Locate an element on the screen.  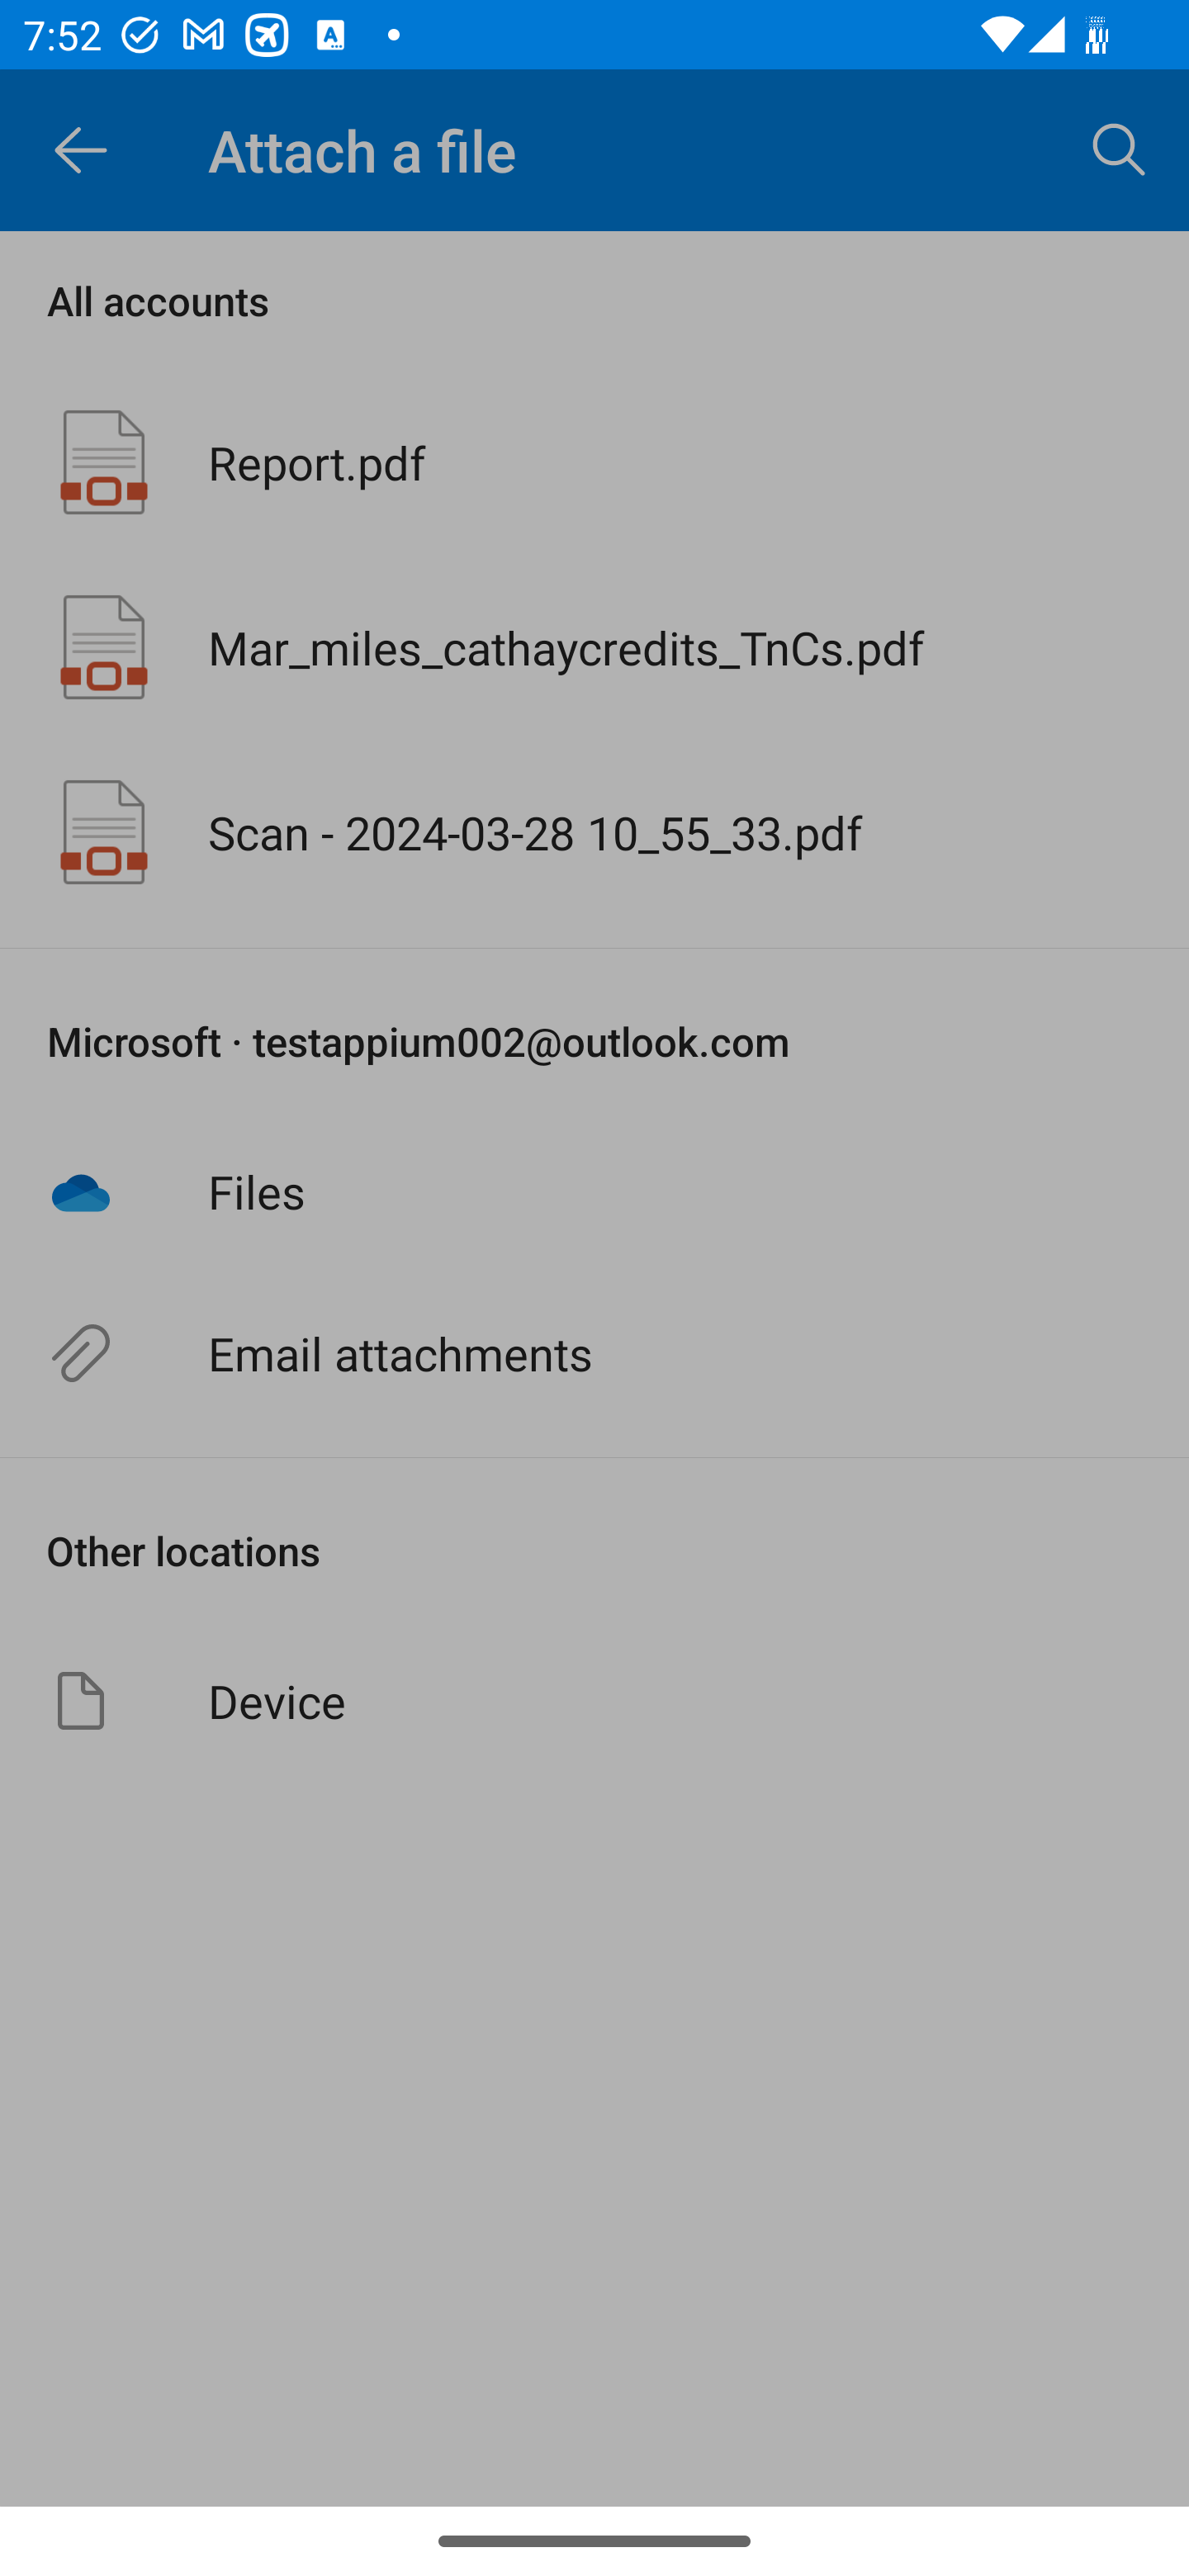
Search button is located at coordinates (1120, 149).